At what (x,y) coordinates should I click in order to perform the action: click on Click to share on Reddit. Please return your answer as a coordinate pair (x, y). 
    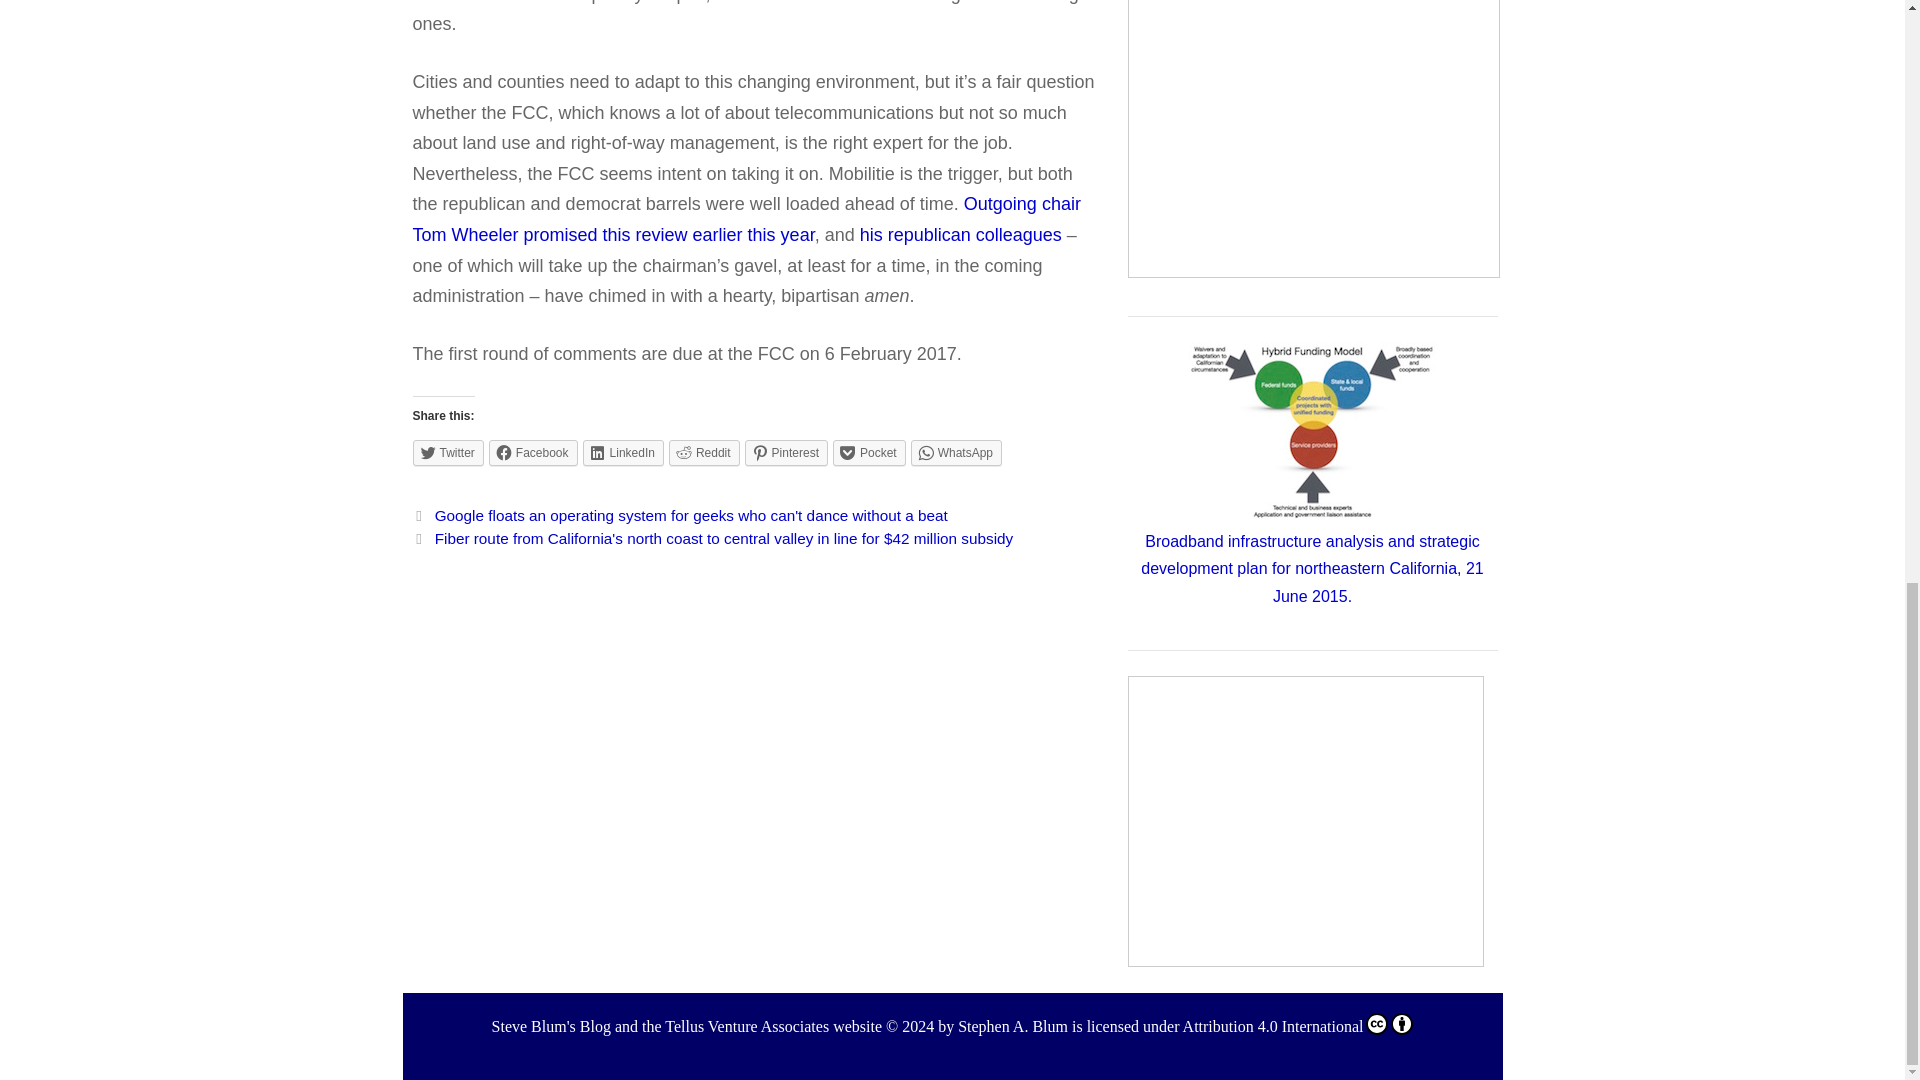
    Looking at the image, I should click on (704, 452).